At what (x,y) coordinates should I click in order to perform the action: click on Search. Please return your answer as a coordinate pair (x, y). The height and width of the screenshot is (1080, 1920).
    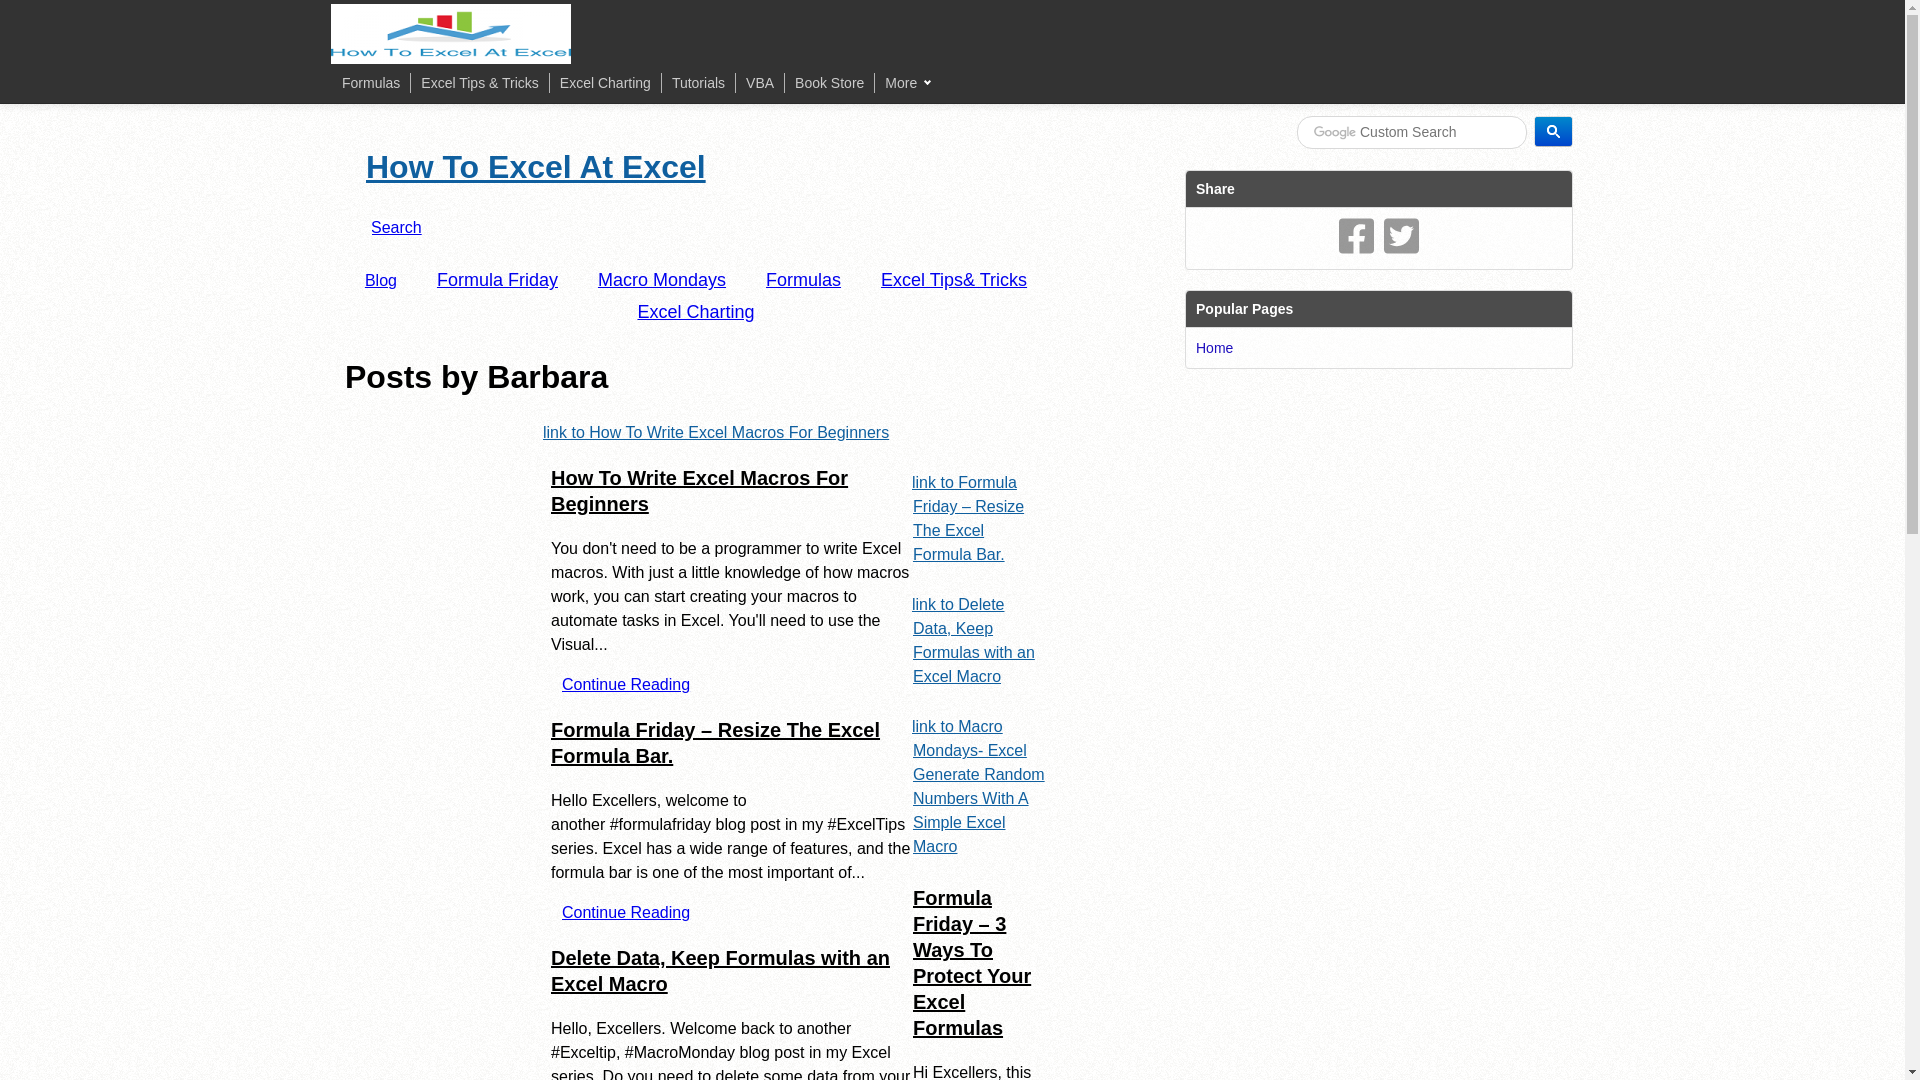
    Looking at the image, I should click on (396, 228).